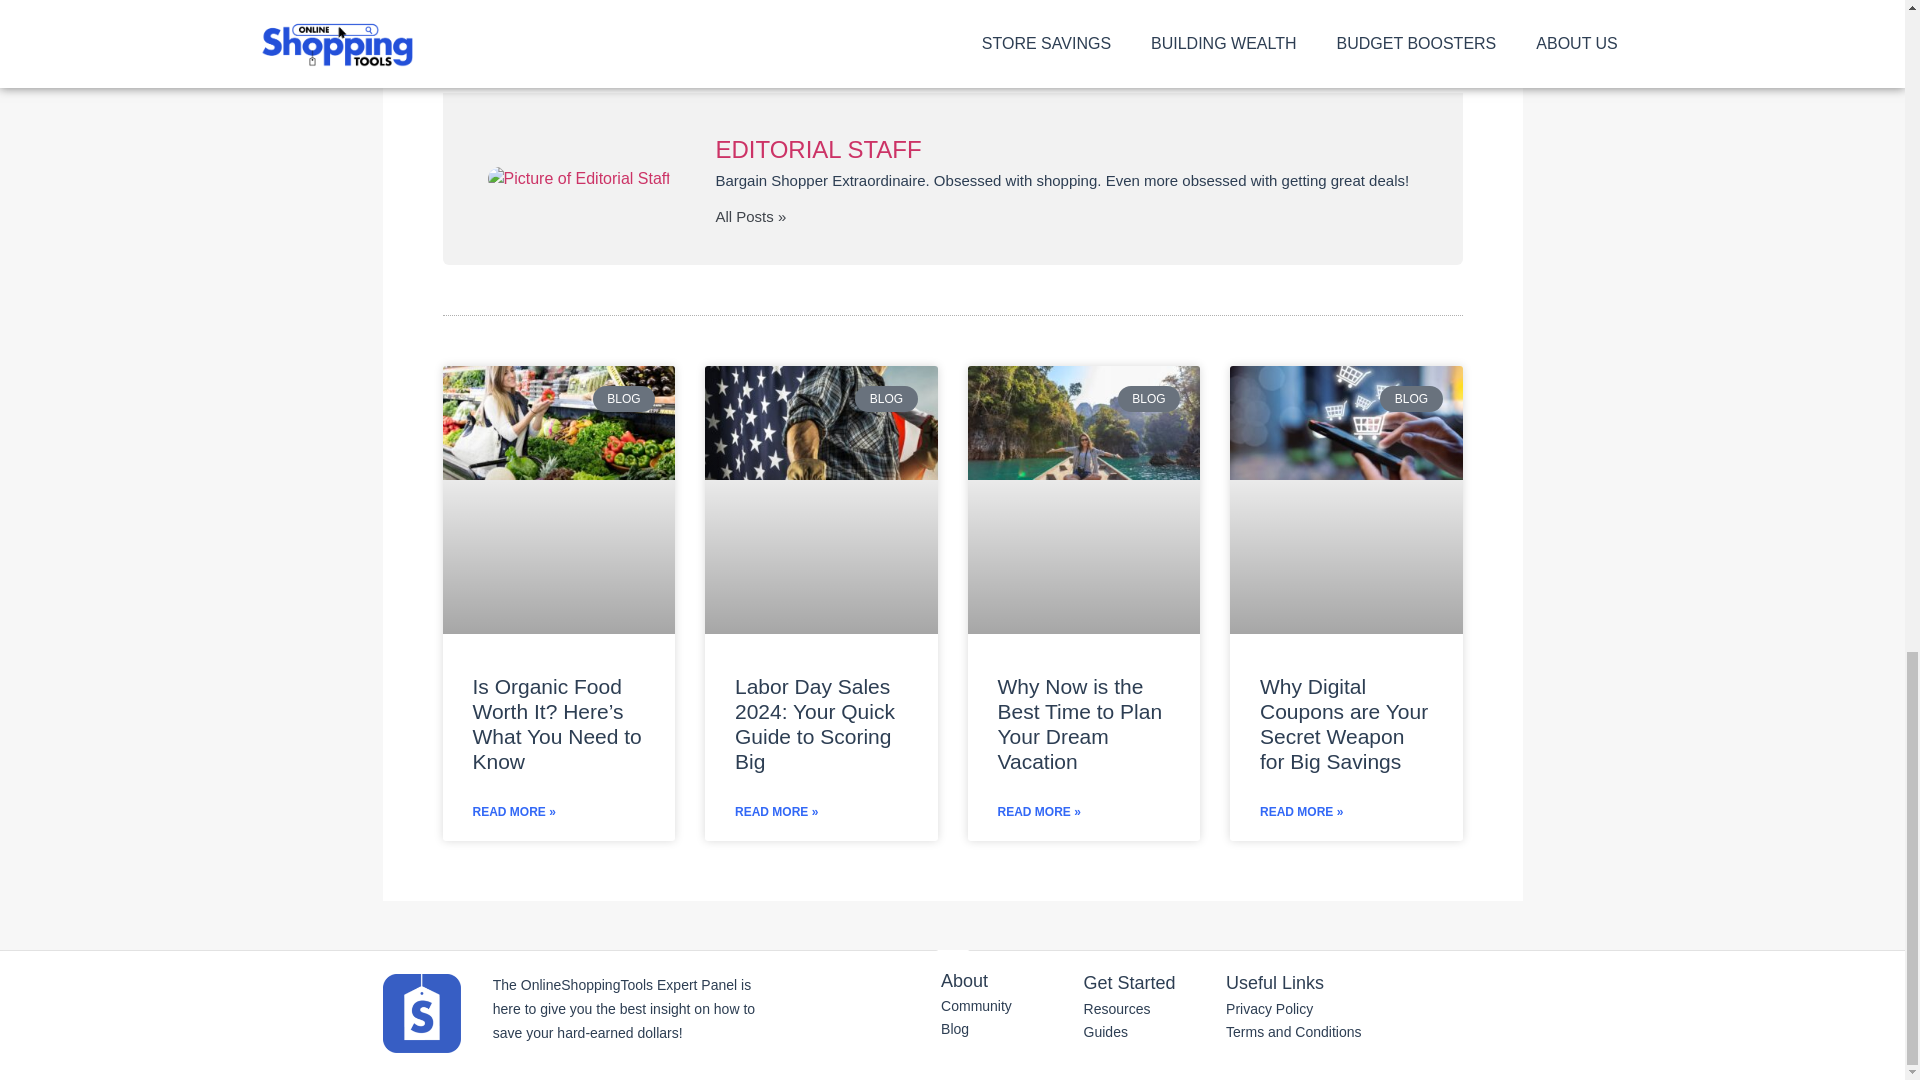  What do you see at coordinates (1297, 1032) in the screenshot?
I see `Terms and Conditions` at bounding box center [1297, 1032].